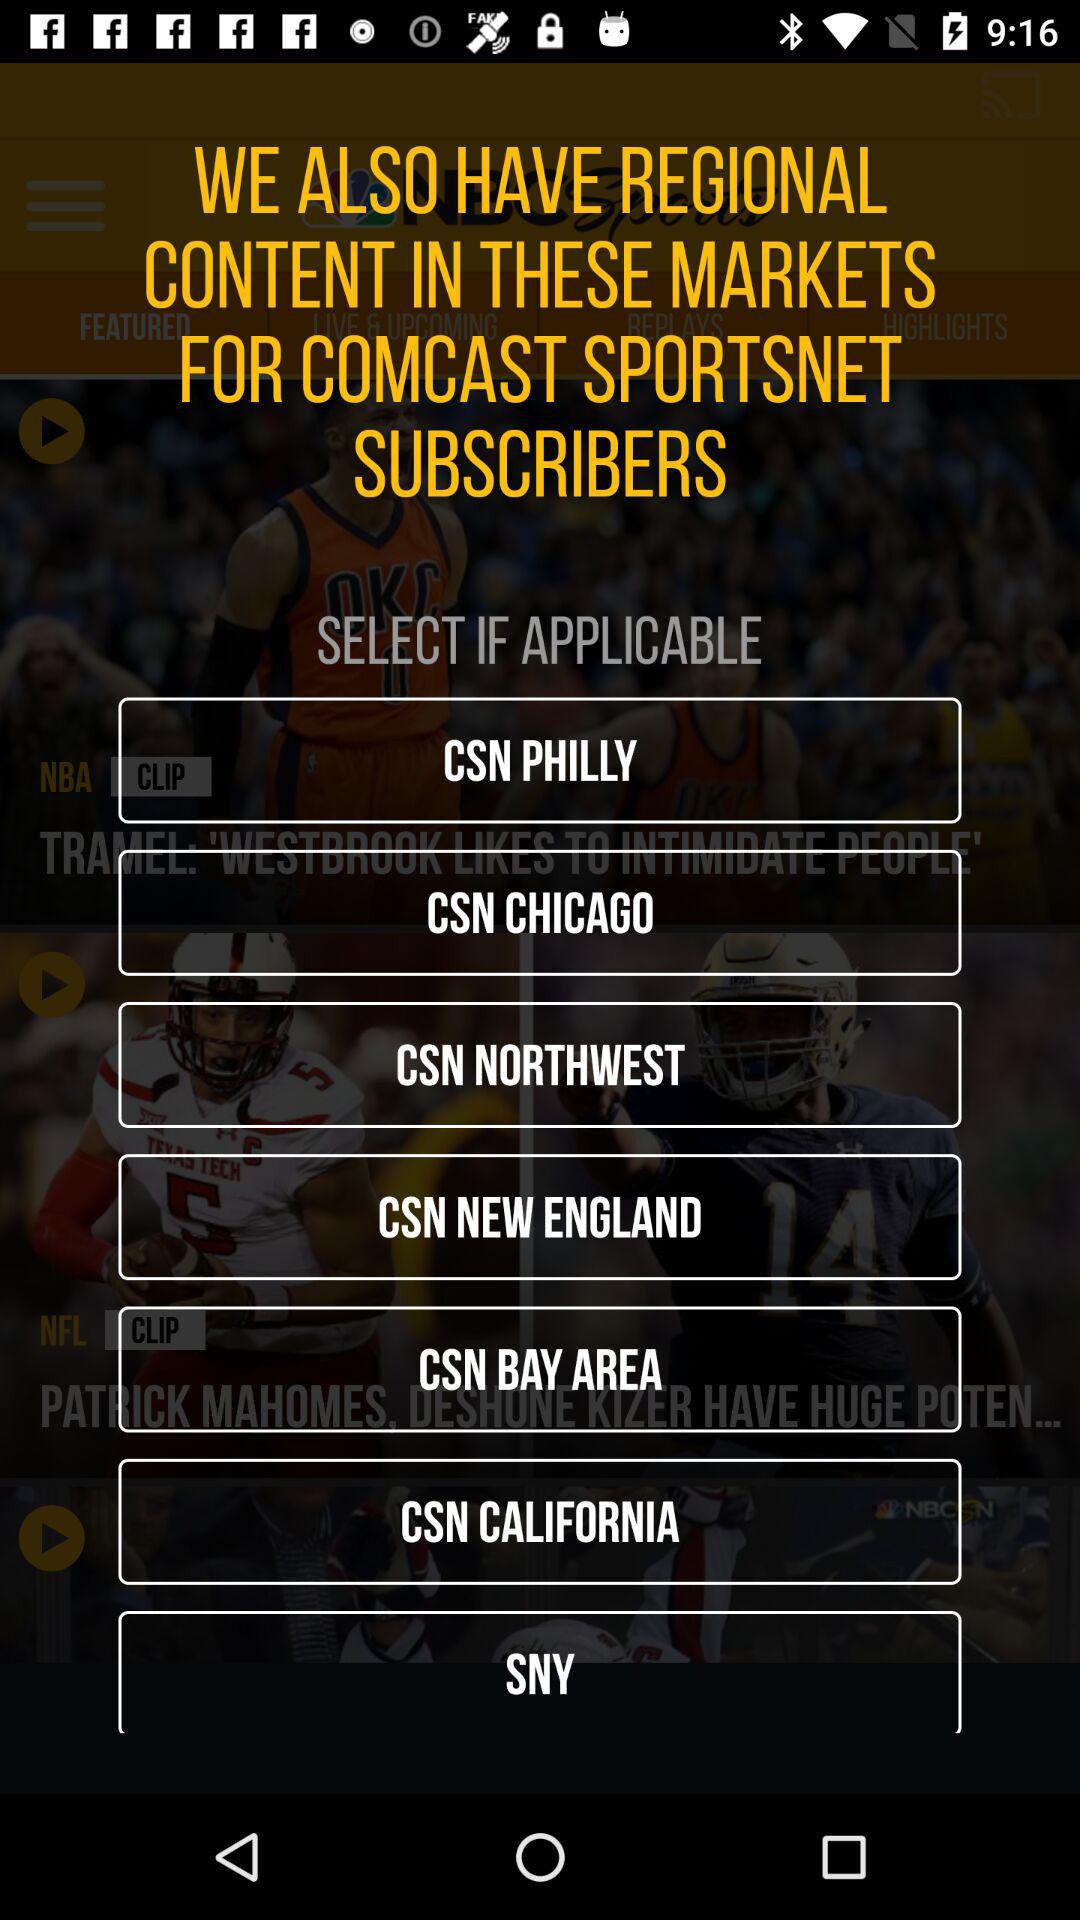 The width and height of the screenshot is (1080, 1920). Describe the element at coordinates (540, 760) in the screenshot. I see `flip to csn philly item` at that location.